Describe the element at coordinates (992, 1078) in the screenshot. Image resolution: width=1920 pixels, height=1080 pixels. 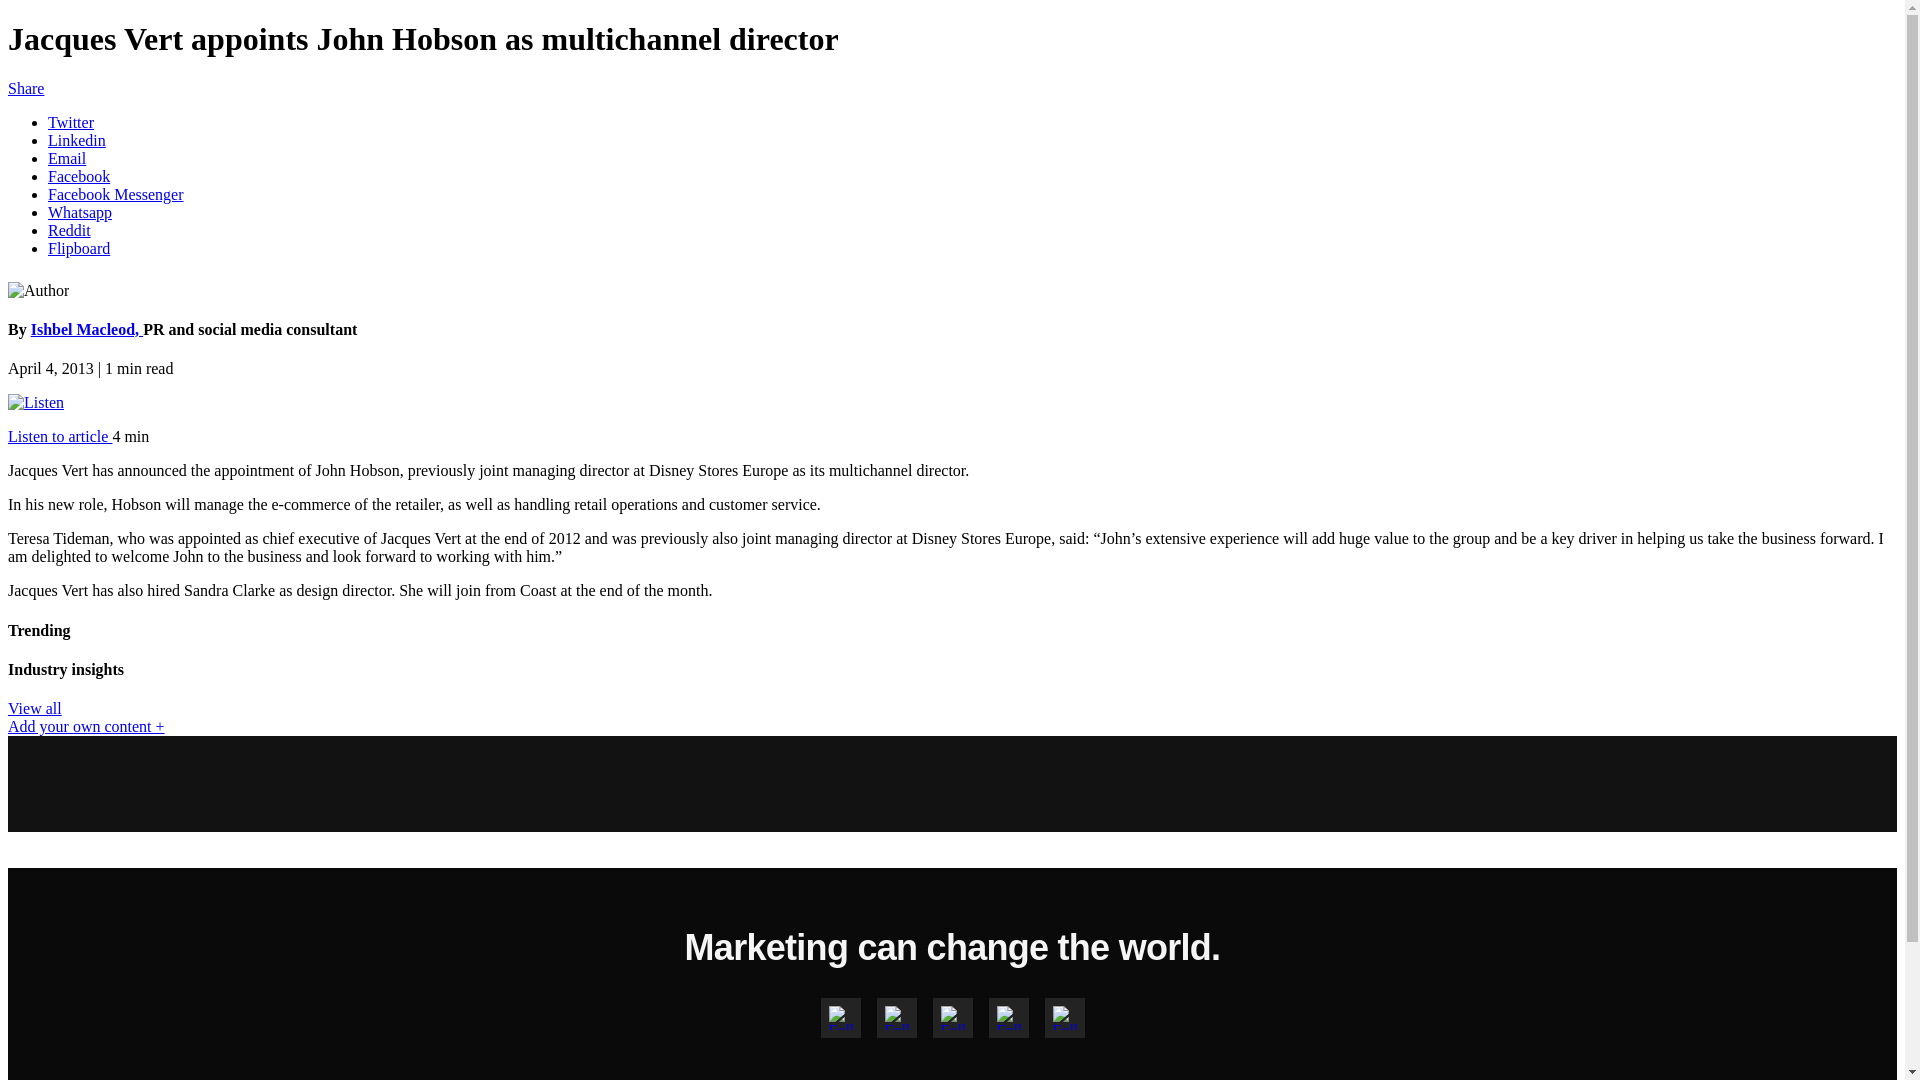
I see `Contact` at that location.